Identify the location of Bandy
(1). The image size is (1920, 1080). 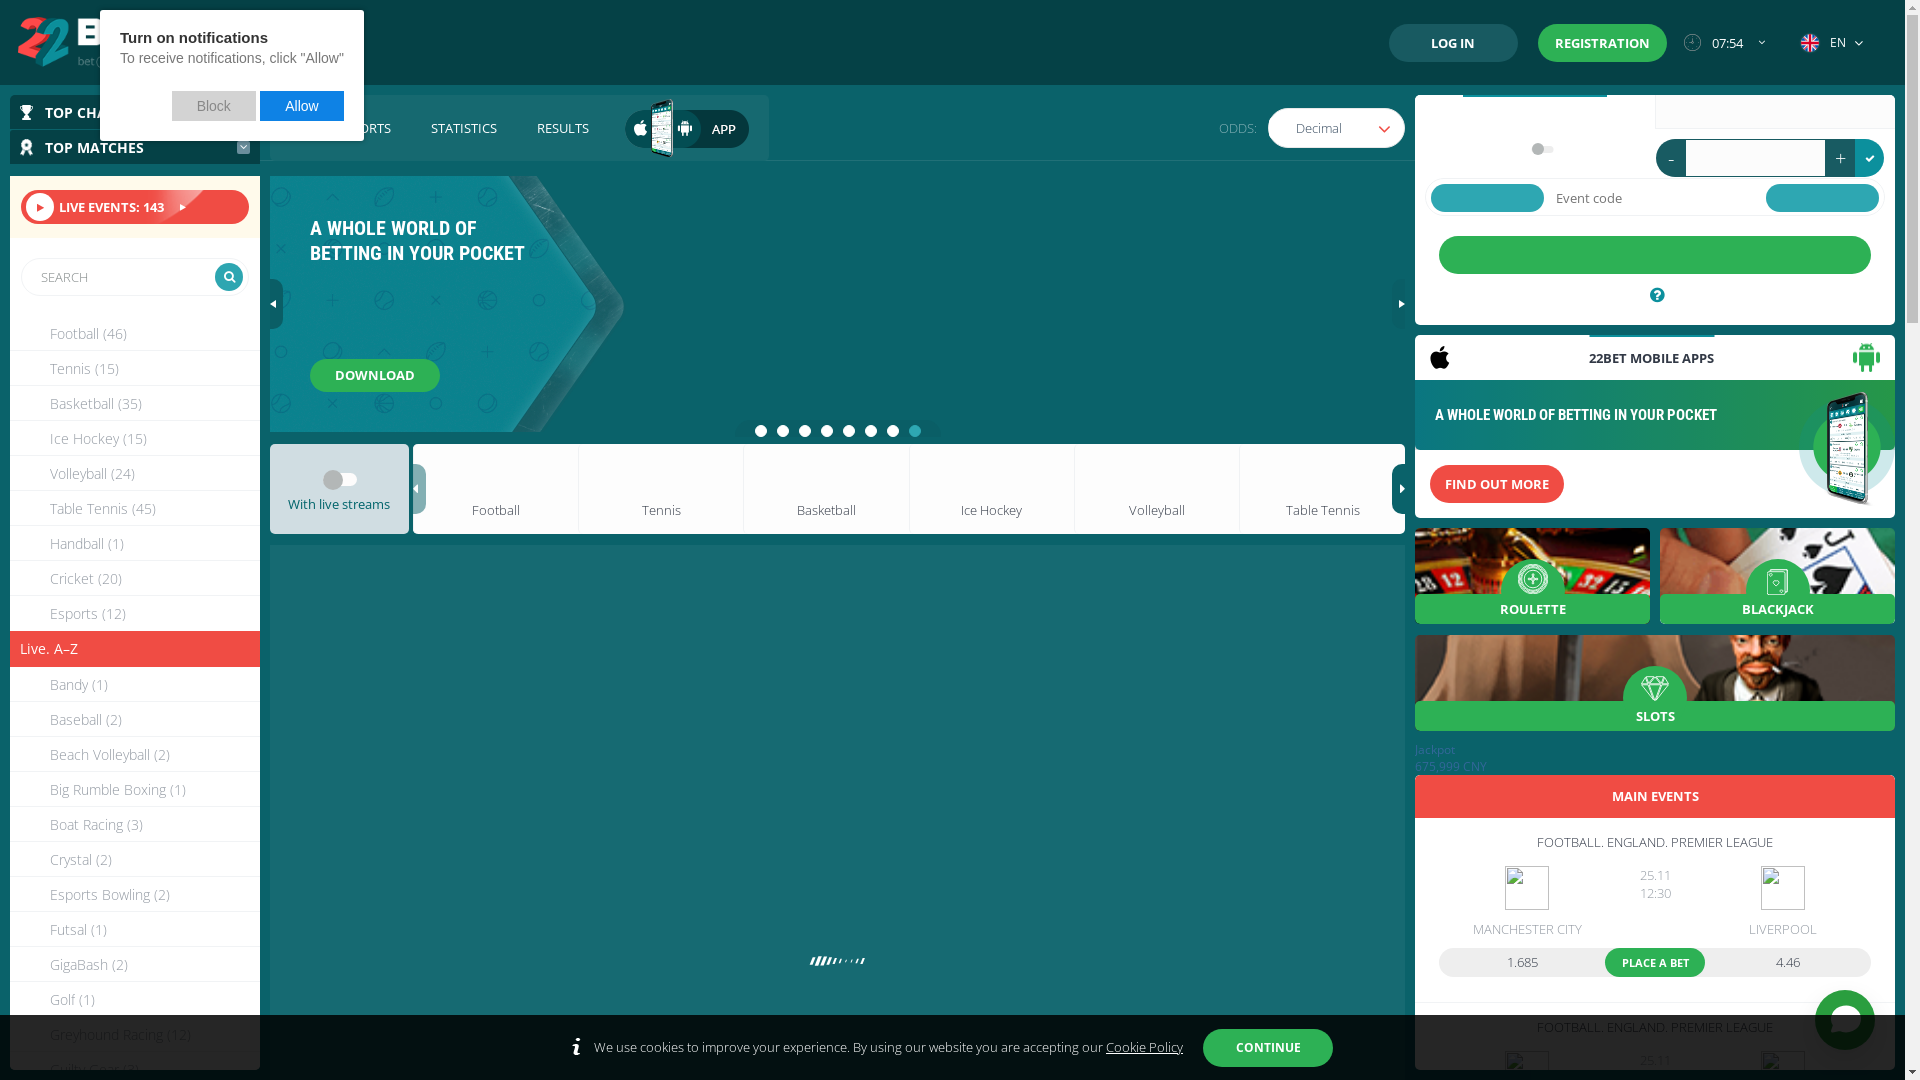
(135, 684).